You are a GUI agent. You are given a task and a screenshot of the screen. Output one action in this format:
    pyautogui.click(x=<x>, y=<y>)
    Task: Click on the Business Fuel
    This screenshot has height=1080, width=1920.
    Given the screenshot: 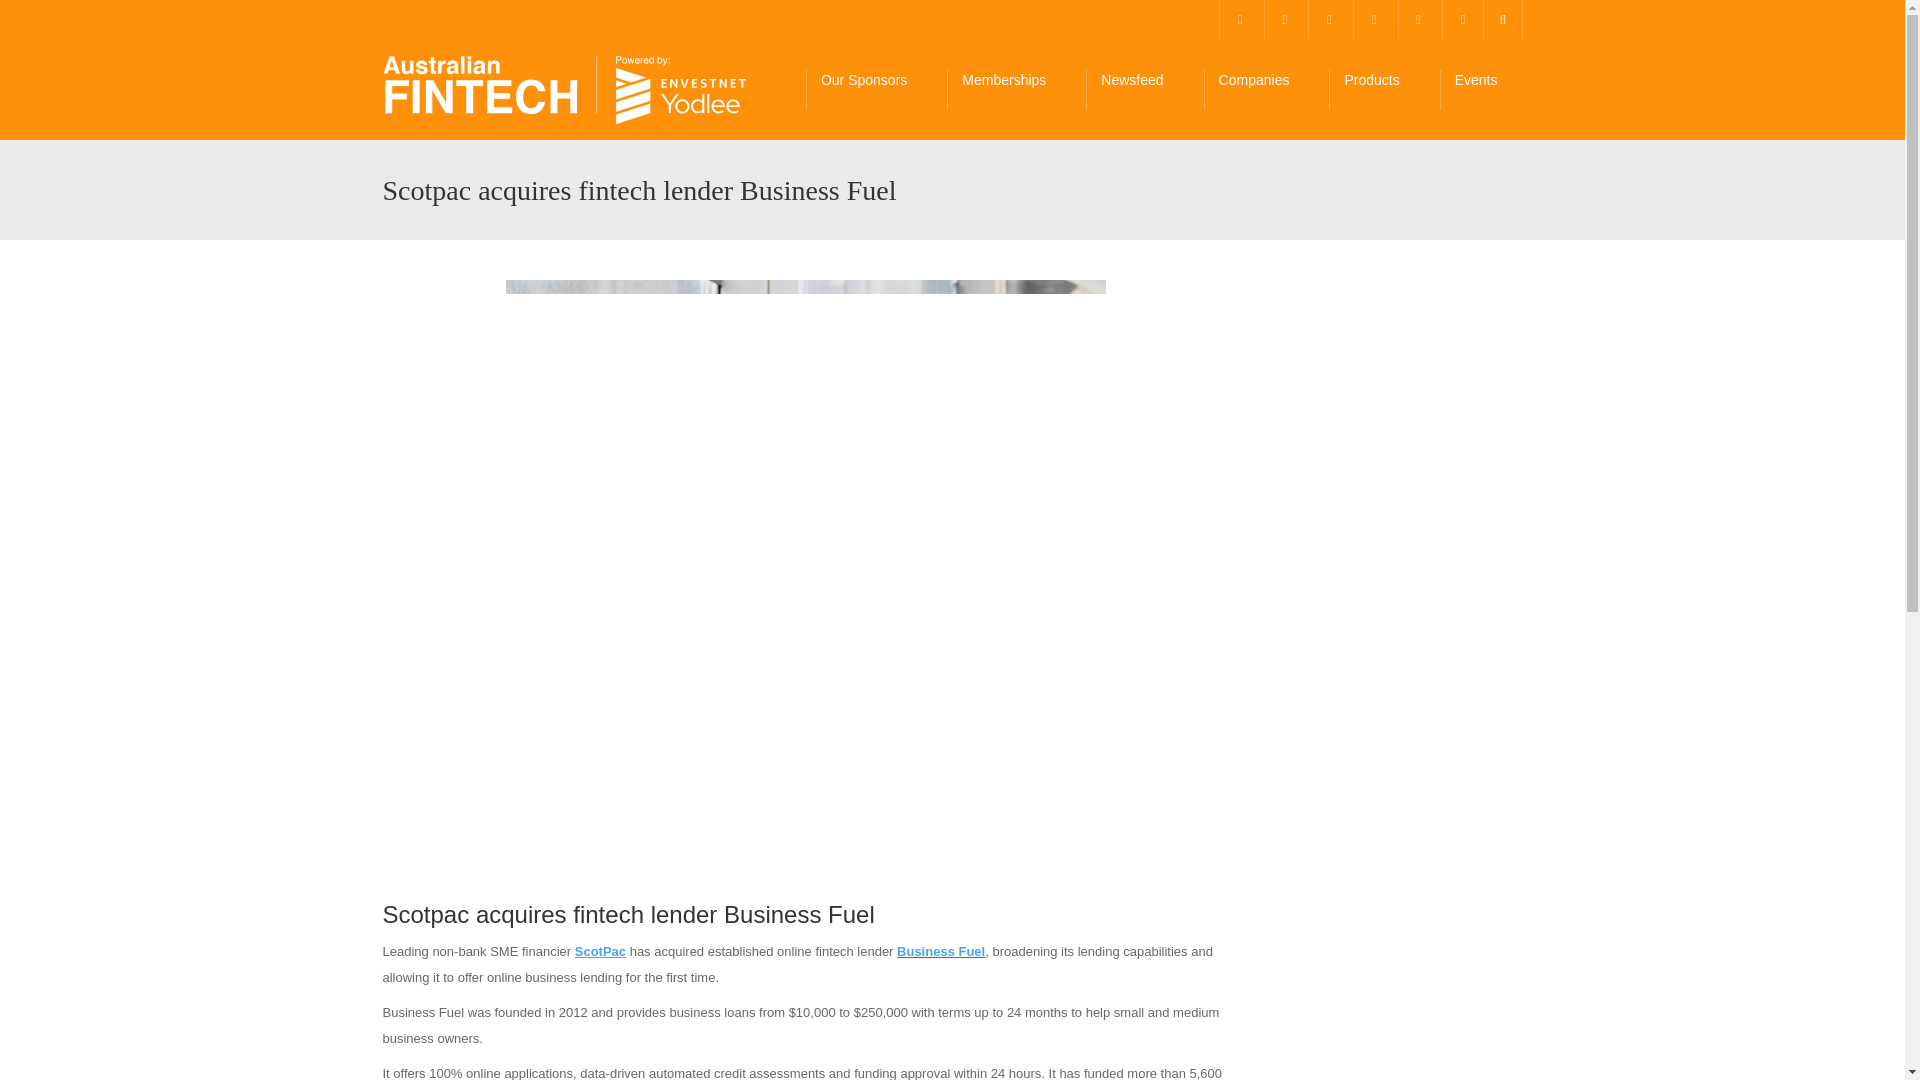 What is the action you would take?
    pyautogui.click(x=940, y=951)
    